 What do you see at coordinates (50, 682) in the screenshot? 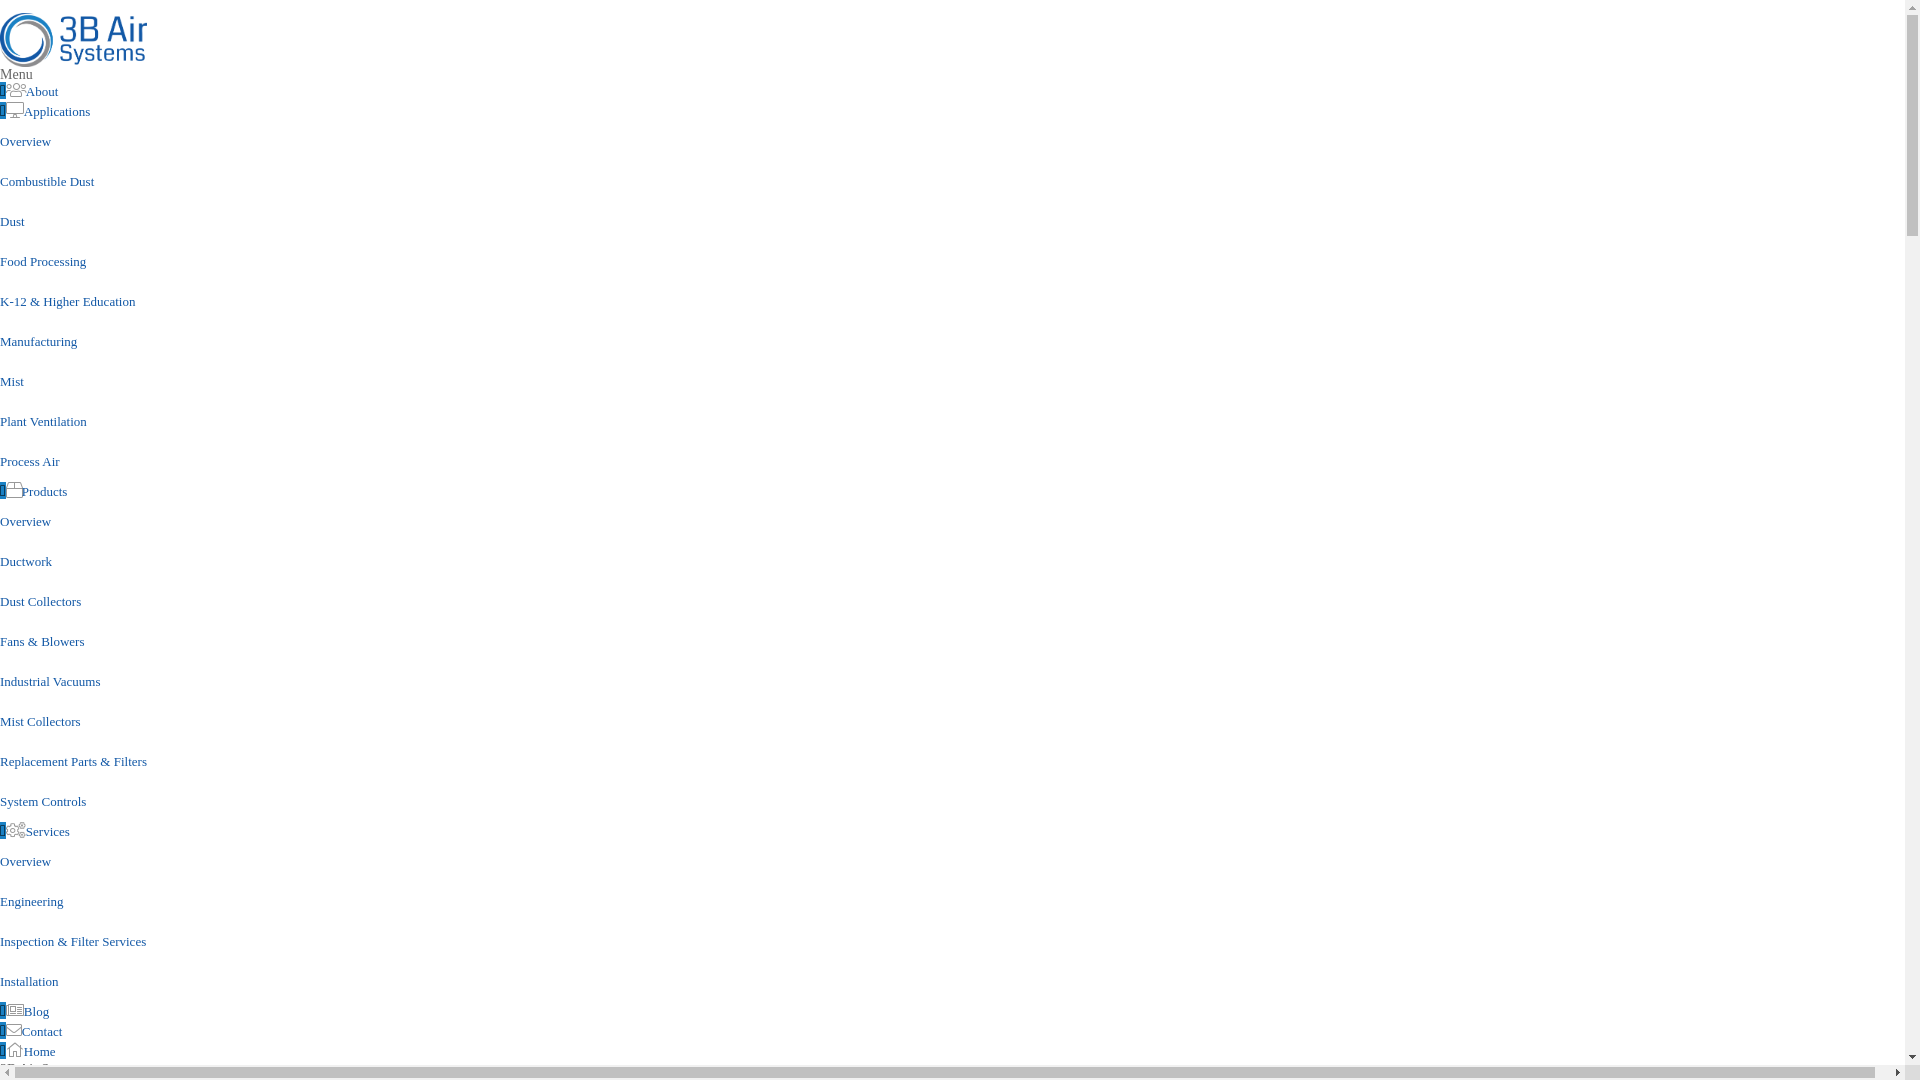
I see `Industrial Vacuums` at bounding box center [50, 682].